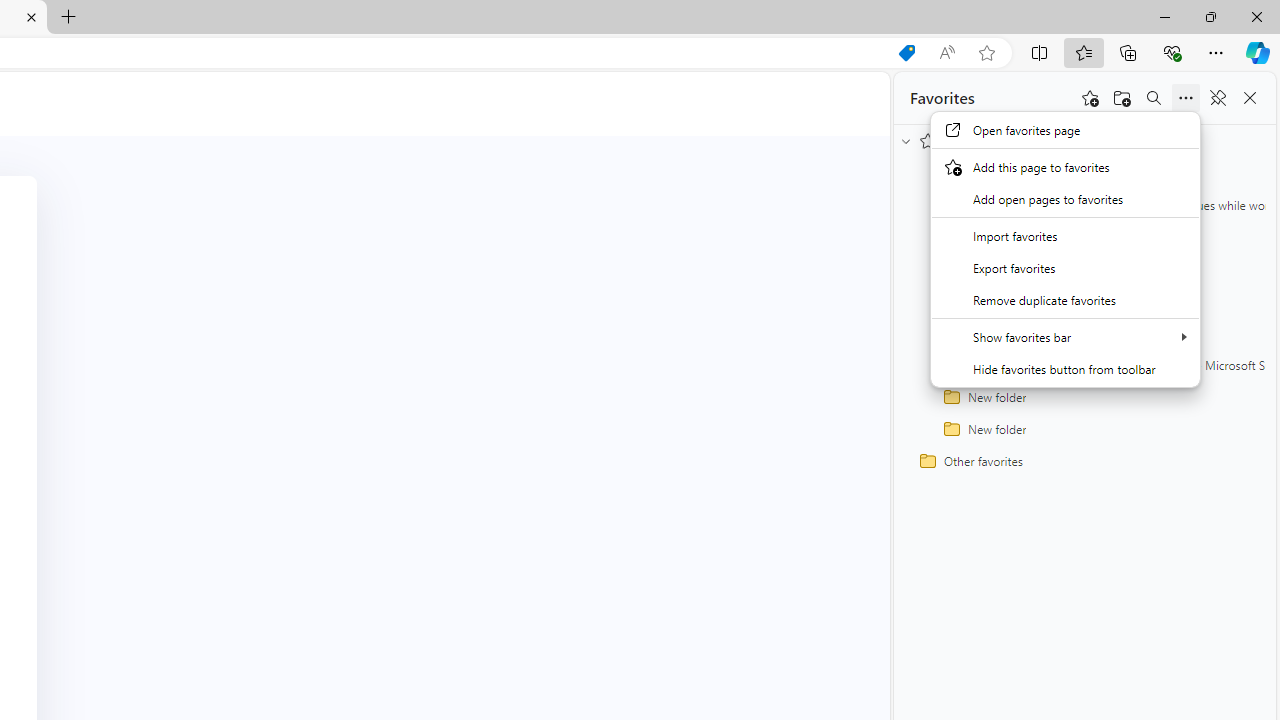 The image size is (1280, 720). What do you see at coordinates (906, 53) in the screenshot?
I see `Shopping in Microsoft Edge` at bounding box center [906, 53].